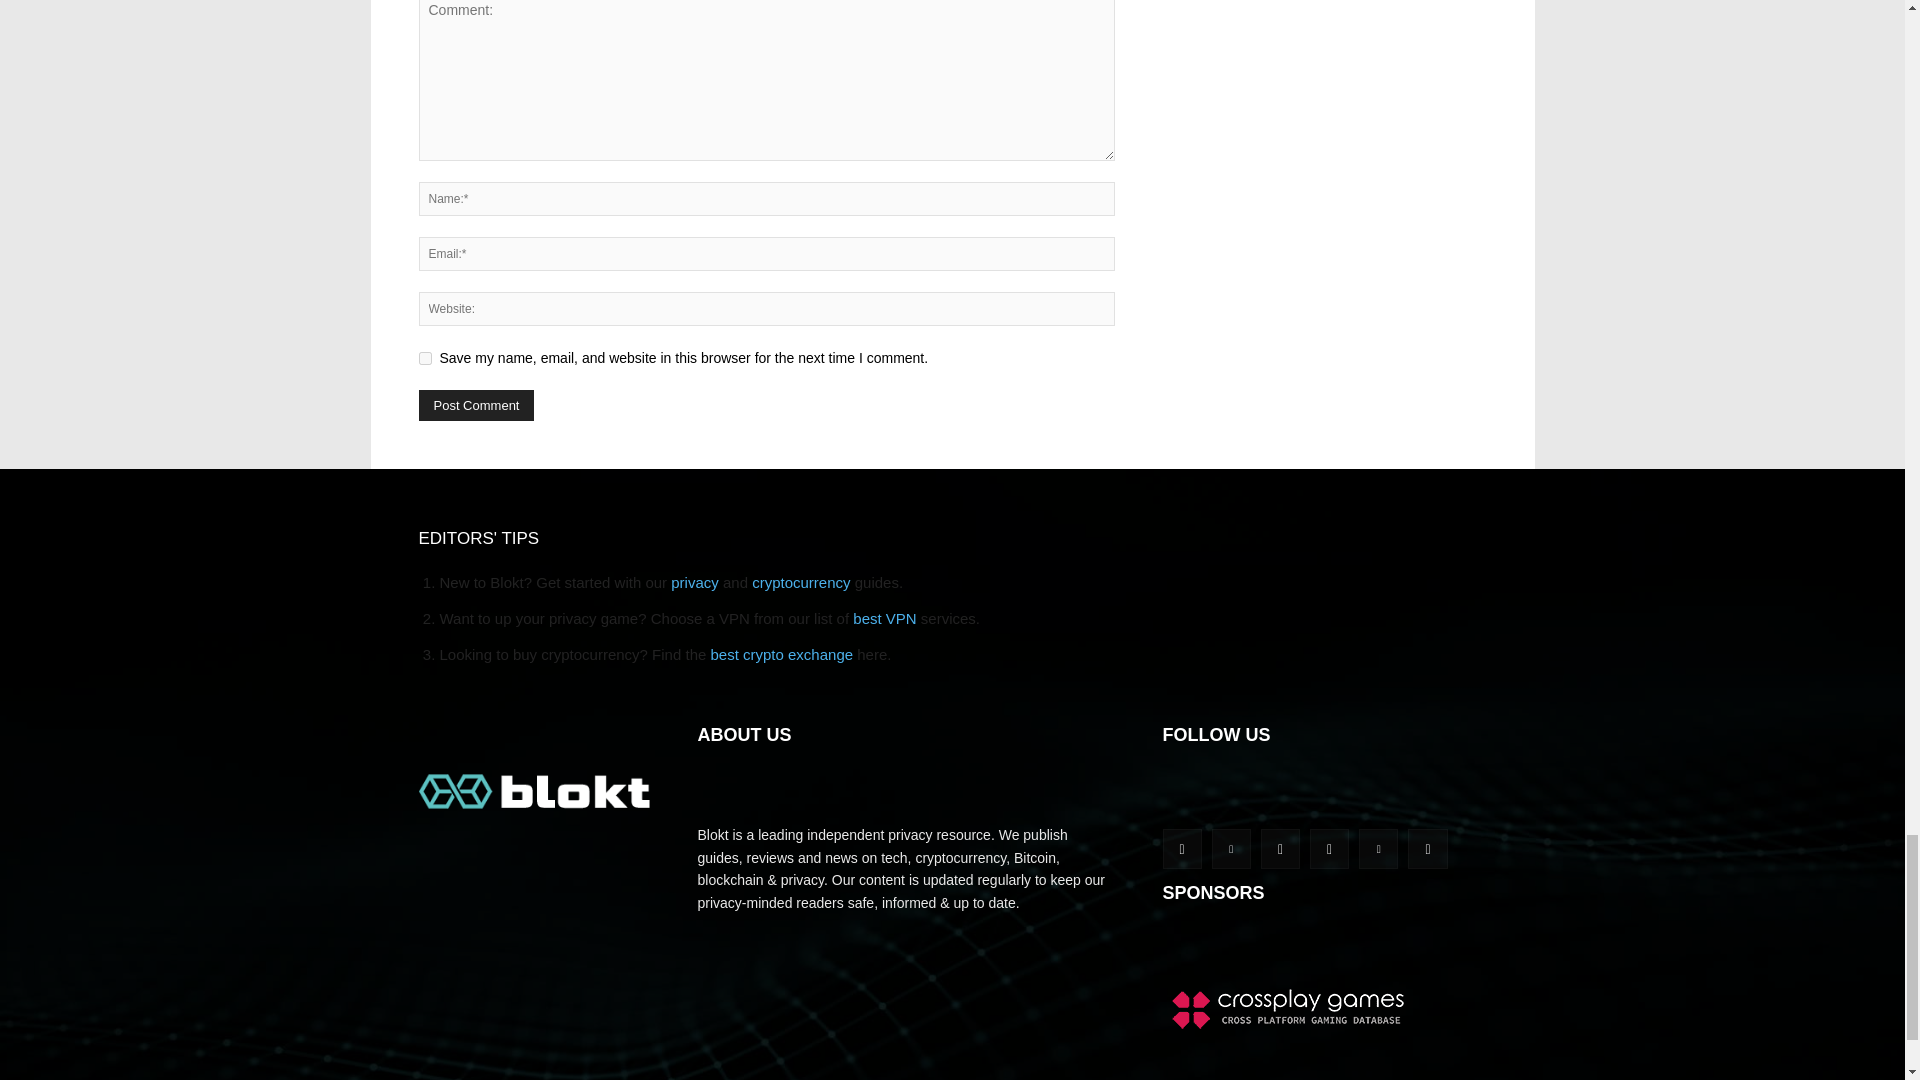  I want to click on Post Comment, so click(476, 405).